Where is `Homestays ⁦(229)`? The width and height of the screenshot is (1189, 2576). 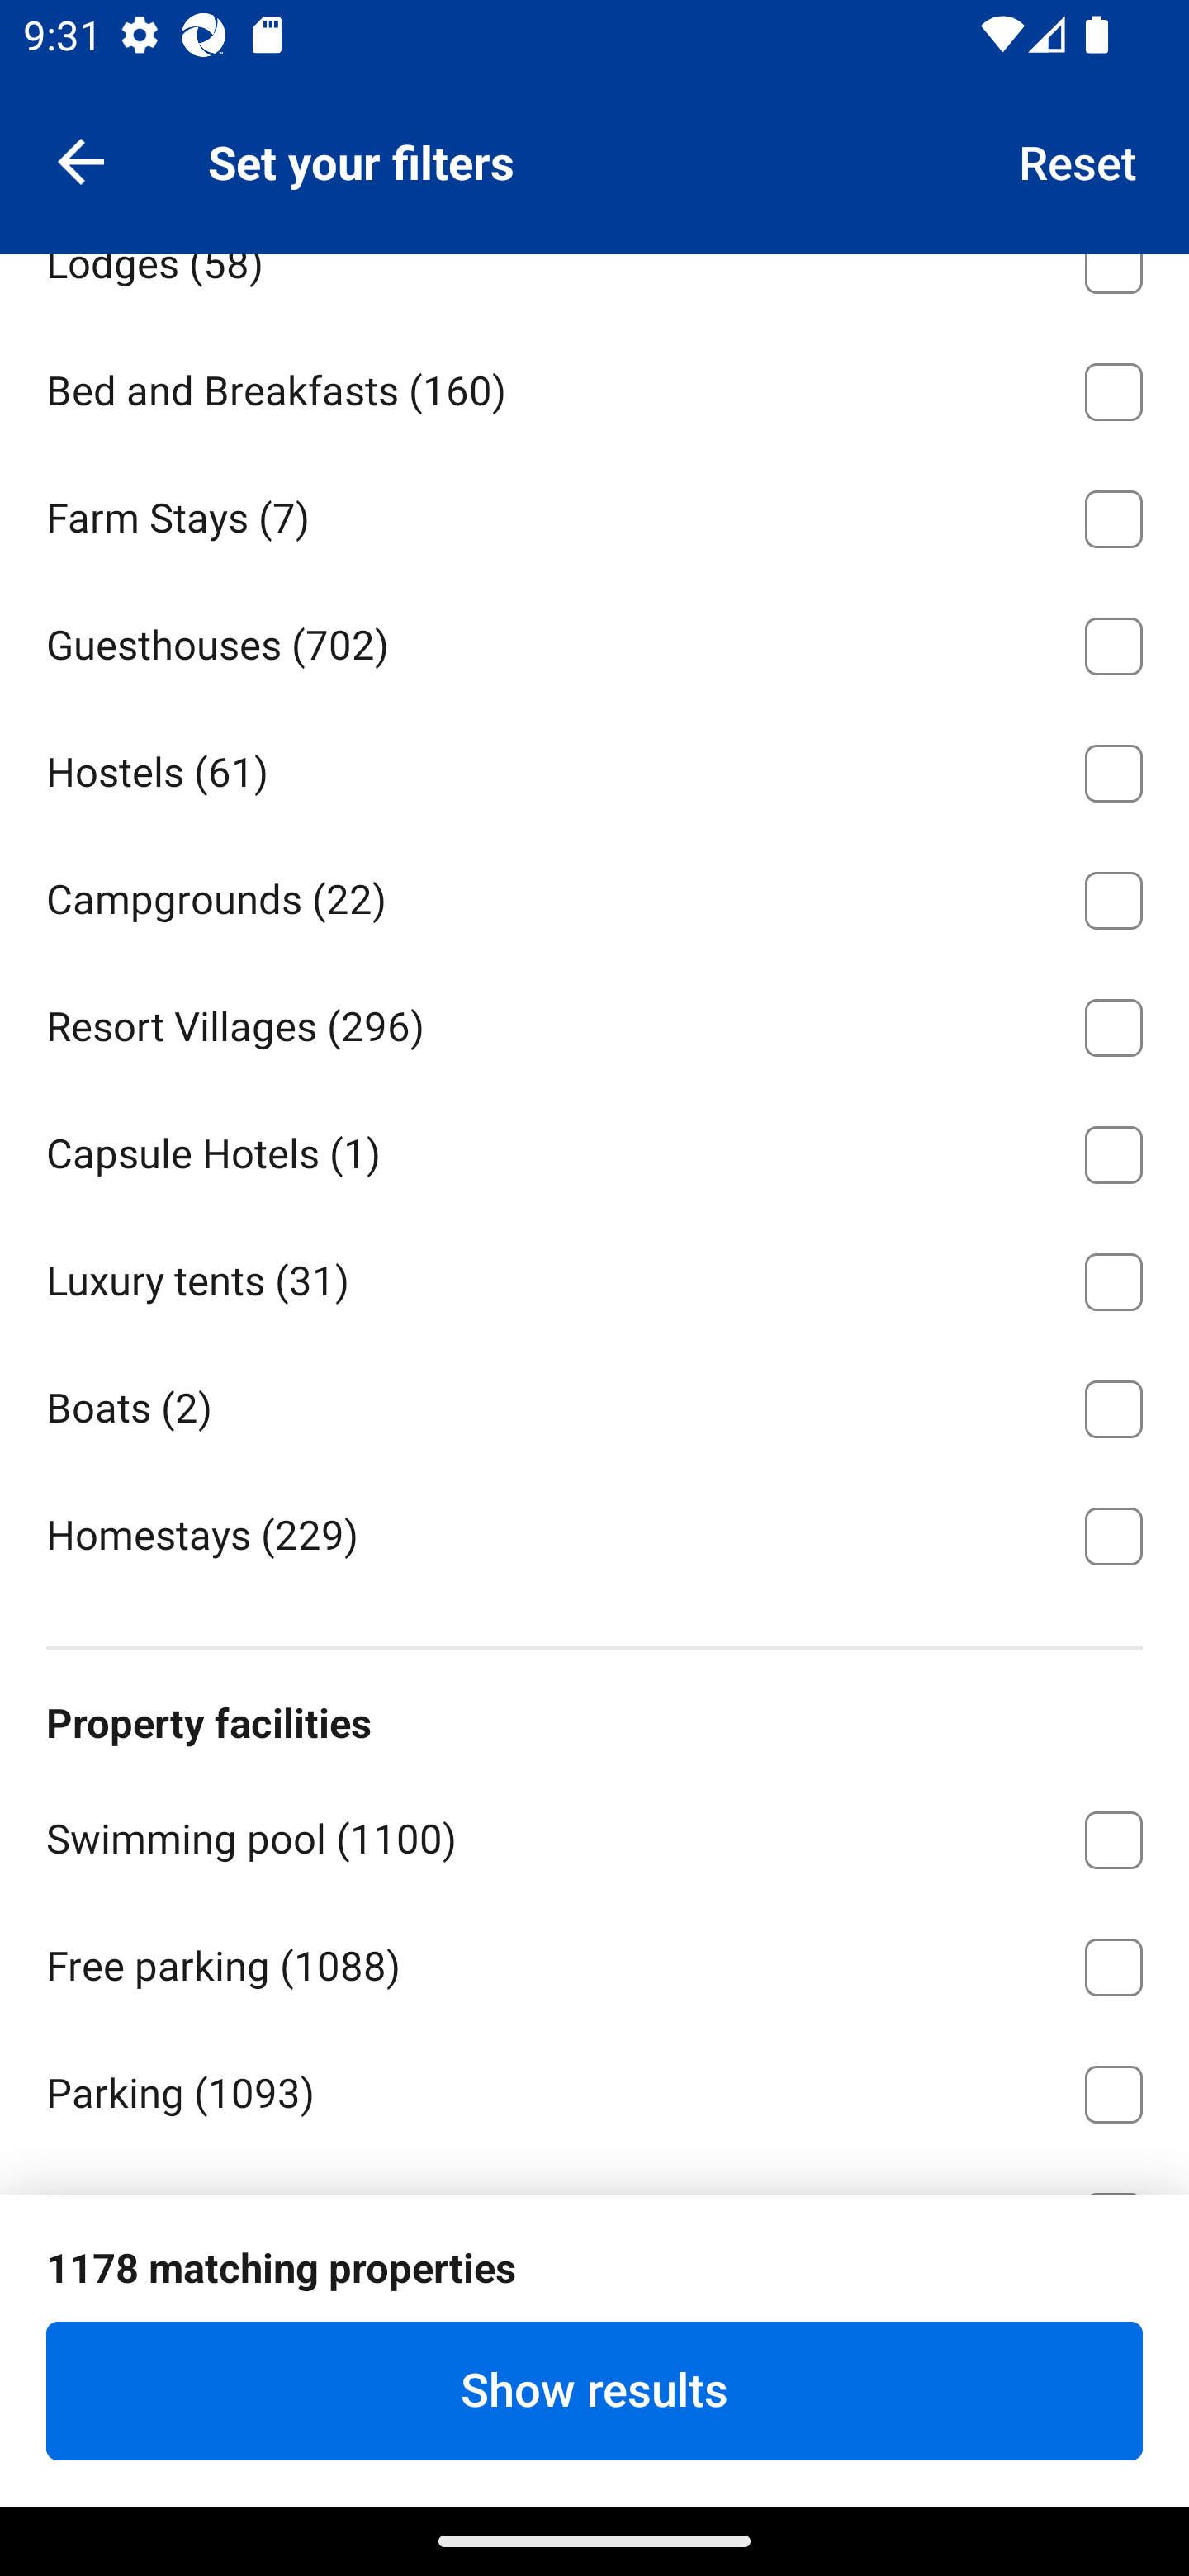 Homestays ⁦(229) is located at coordinates (594, 1534).